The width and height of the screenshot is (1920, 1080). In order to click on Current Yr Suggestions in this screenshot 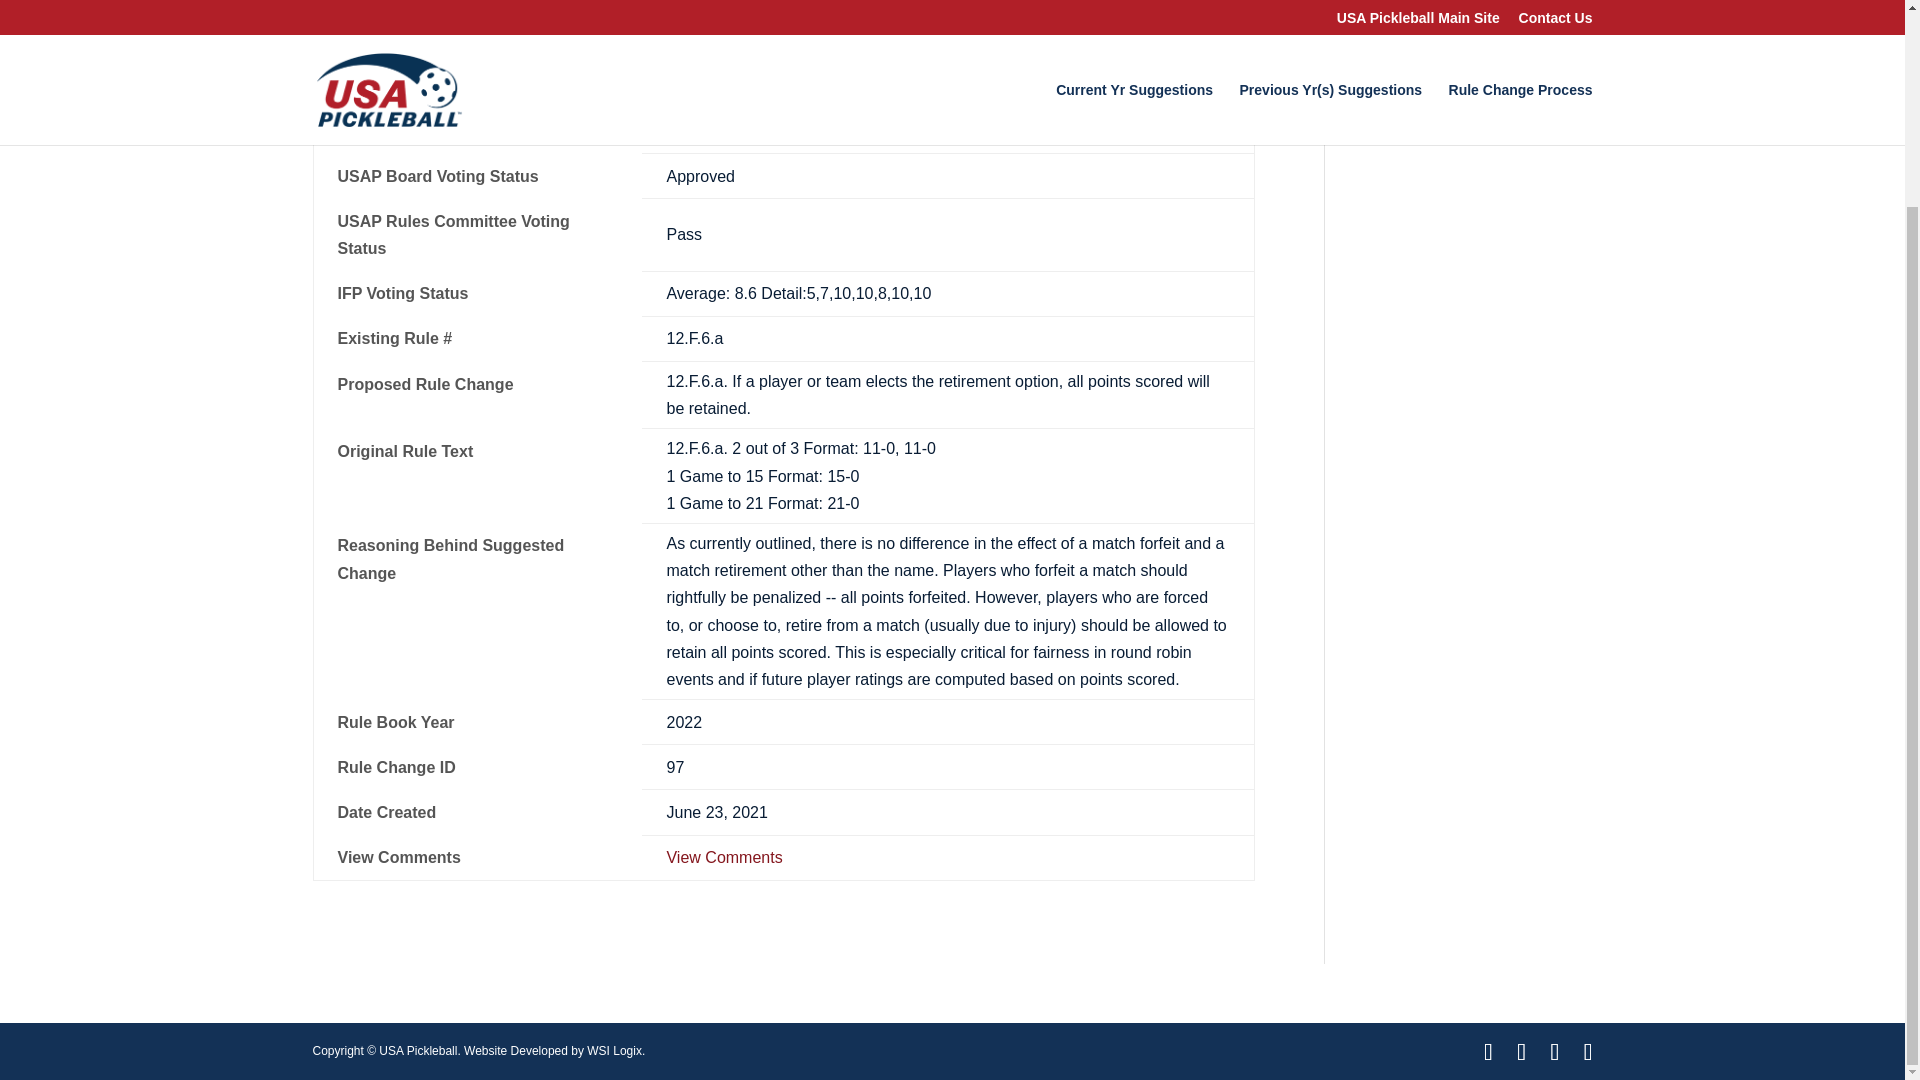, I will do `click(390, 992)`.